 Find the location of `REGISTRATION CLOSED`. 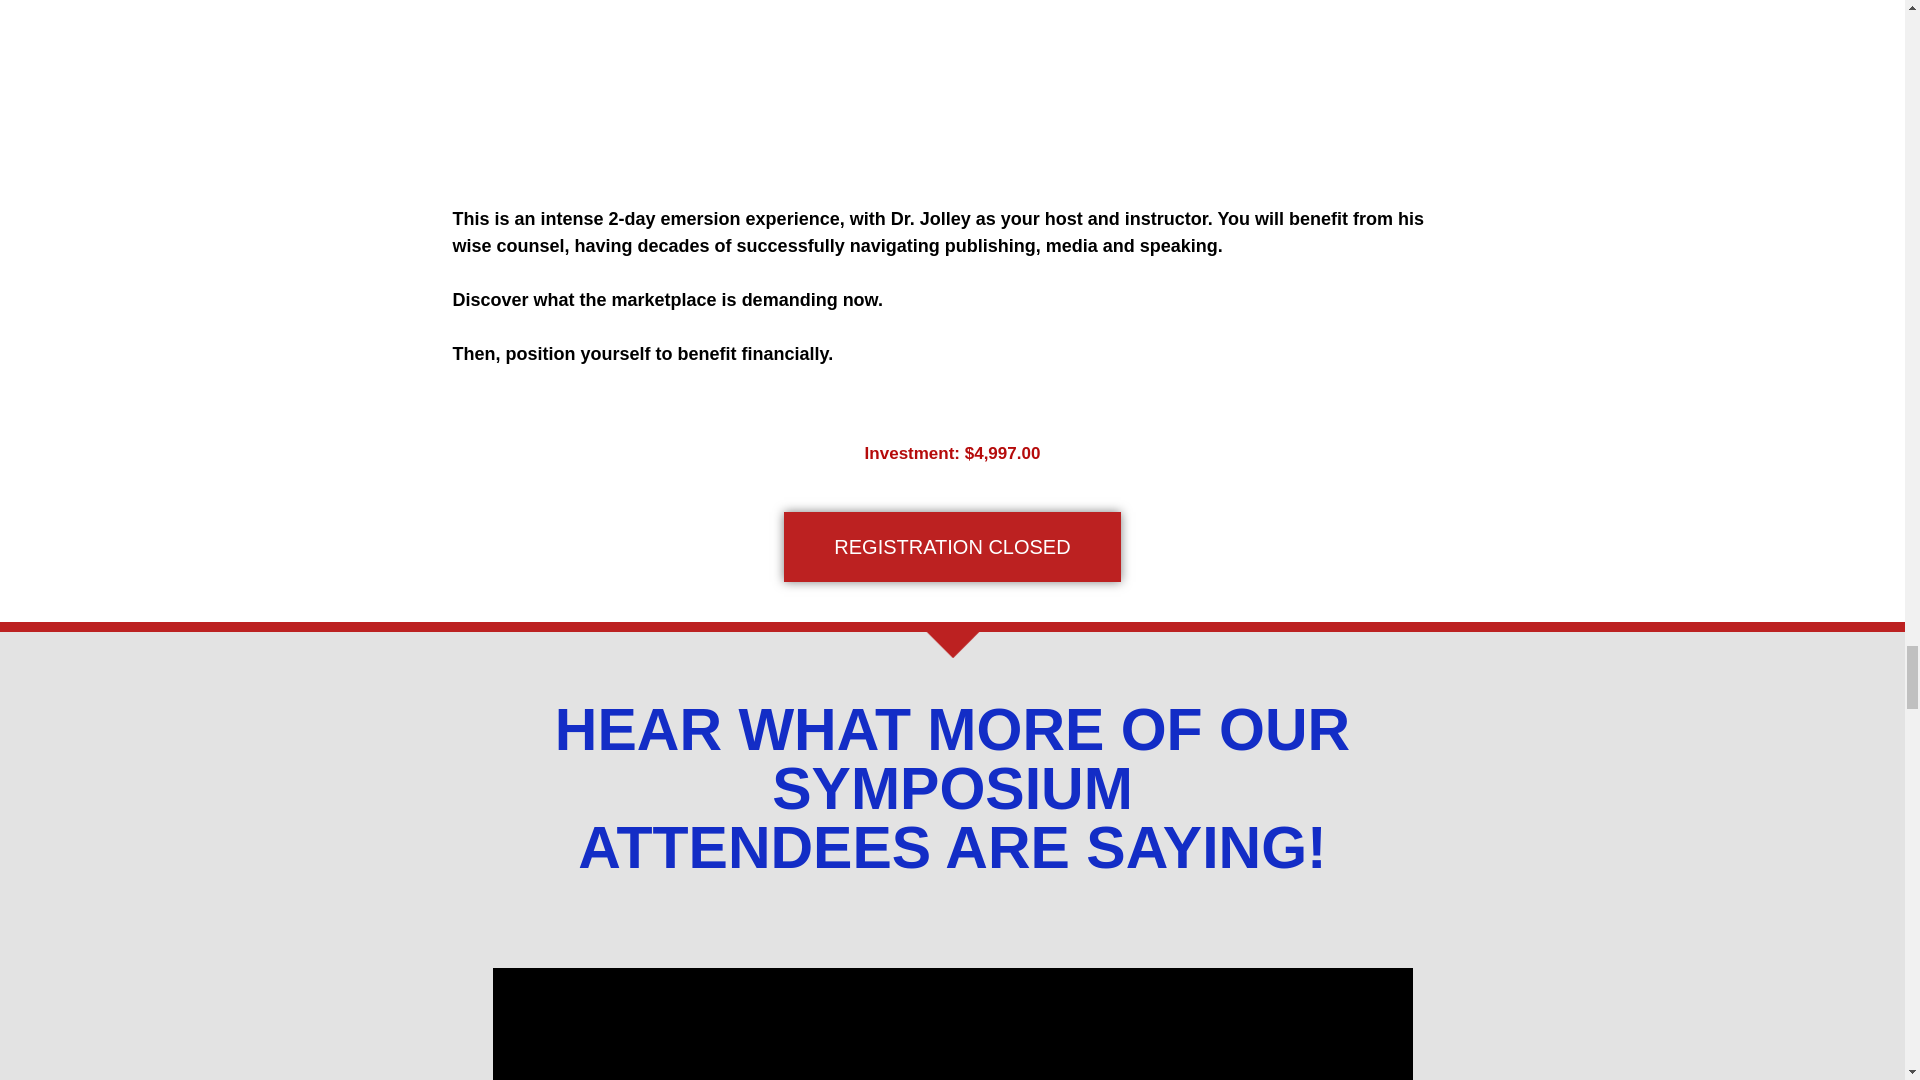

REGISTRATION CLOSED is located at coordinates (951, 546).